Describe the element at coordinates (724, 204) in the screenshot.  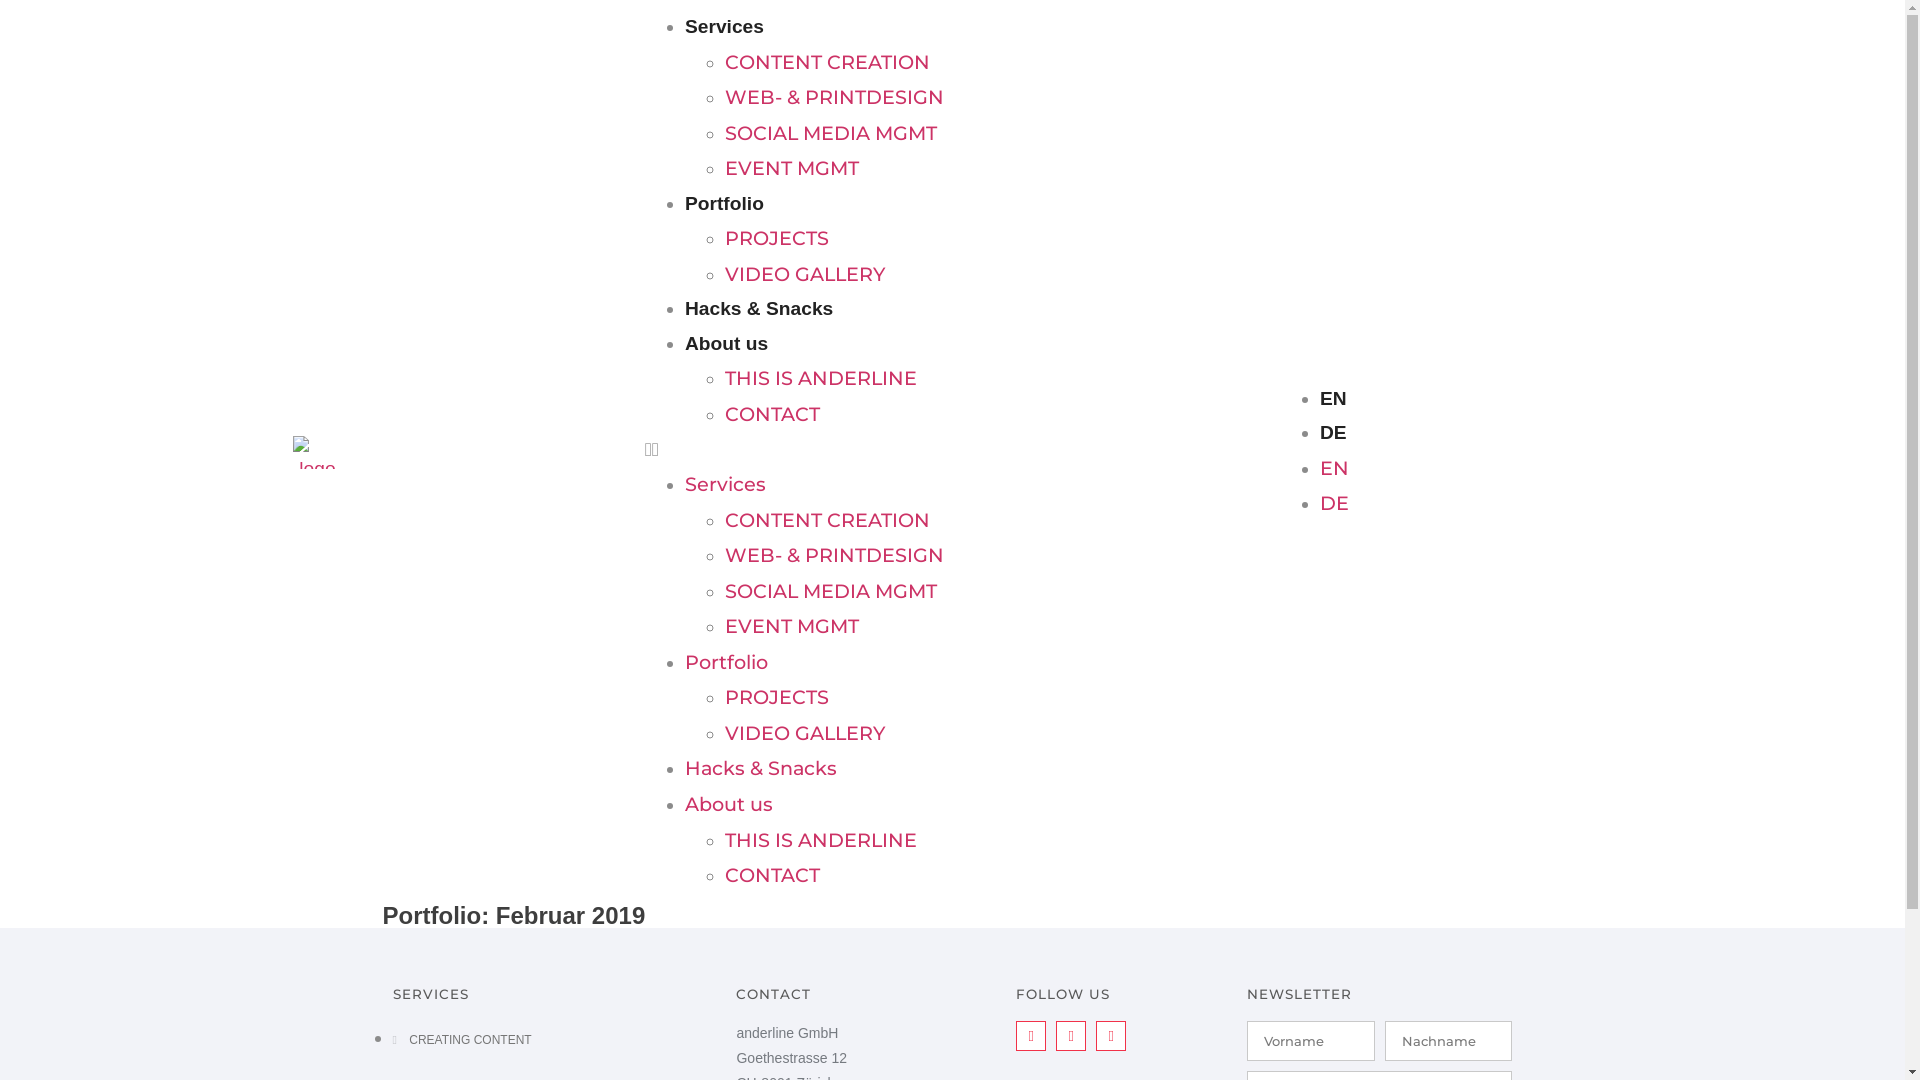
I see `Portfolio` at that location.